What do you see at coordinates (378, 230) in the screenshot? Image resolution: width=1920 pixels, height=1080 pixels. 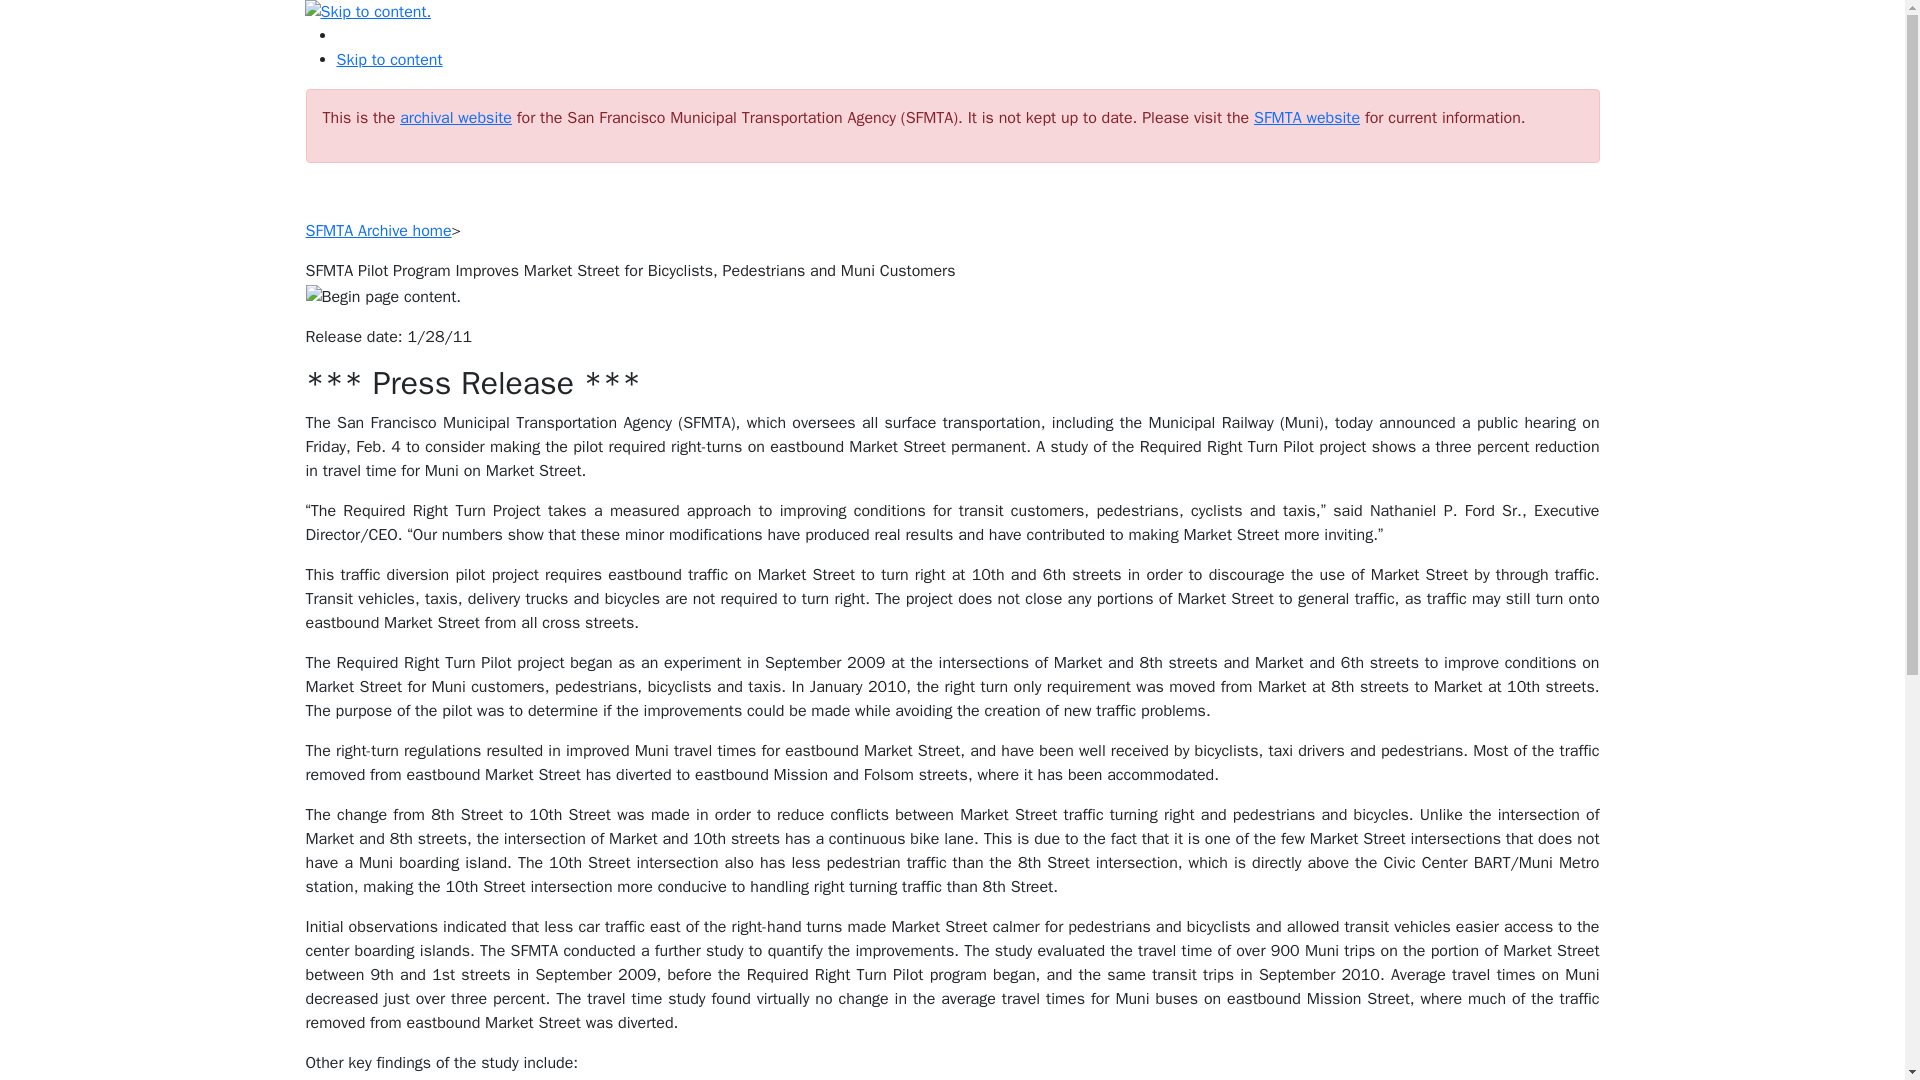 I see `SFMTA Archive home` at bounding box center [378, 230].